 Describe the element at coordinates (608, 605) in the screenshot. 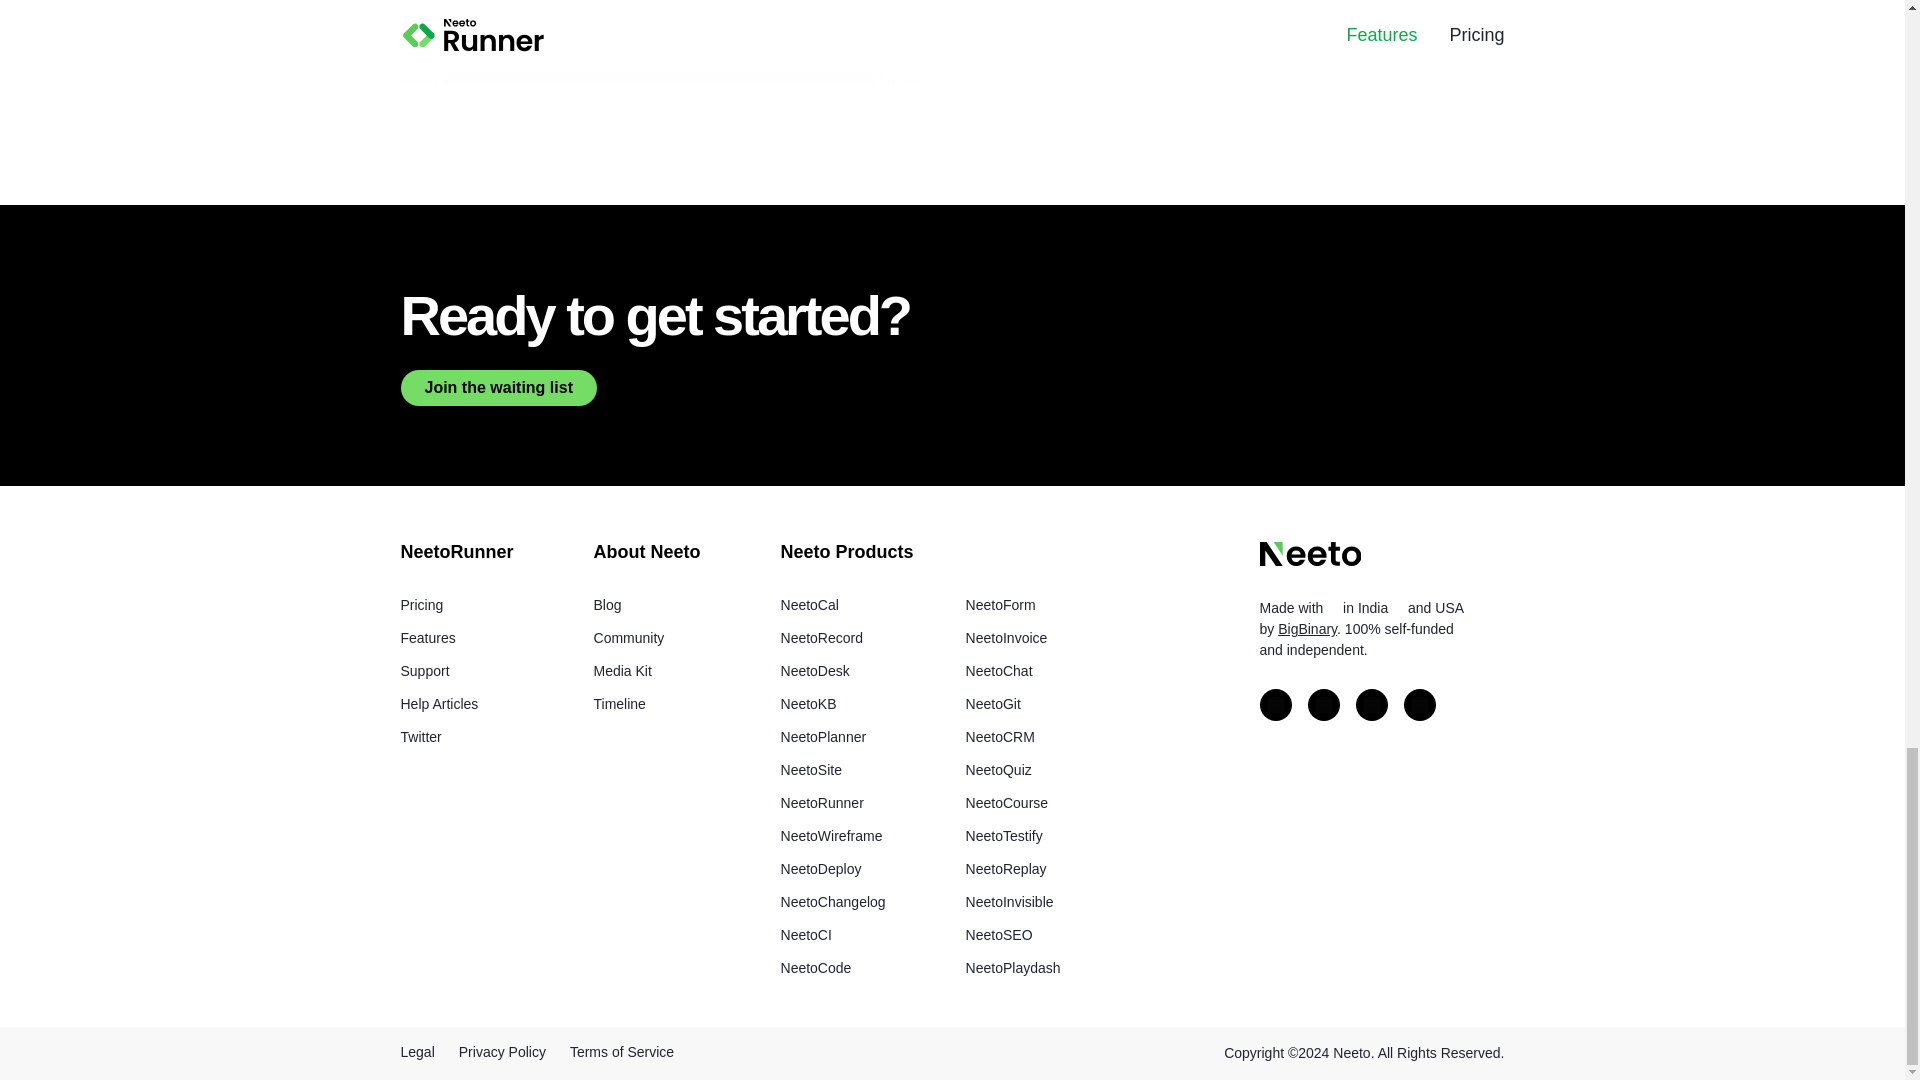

I see `Blog` at that location.